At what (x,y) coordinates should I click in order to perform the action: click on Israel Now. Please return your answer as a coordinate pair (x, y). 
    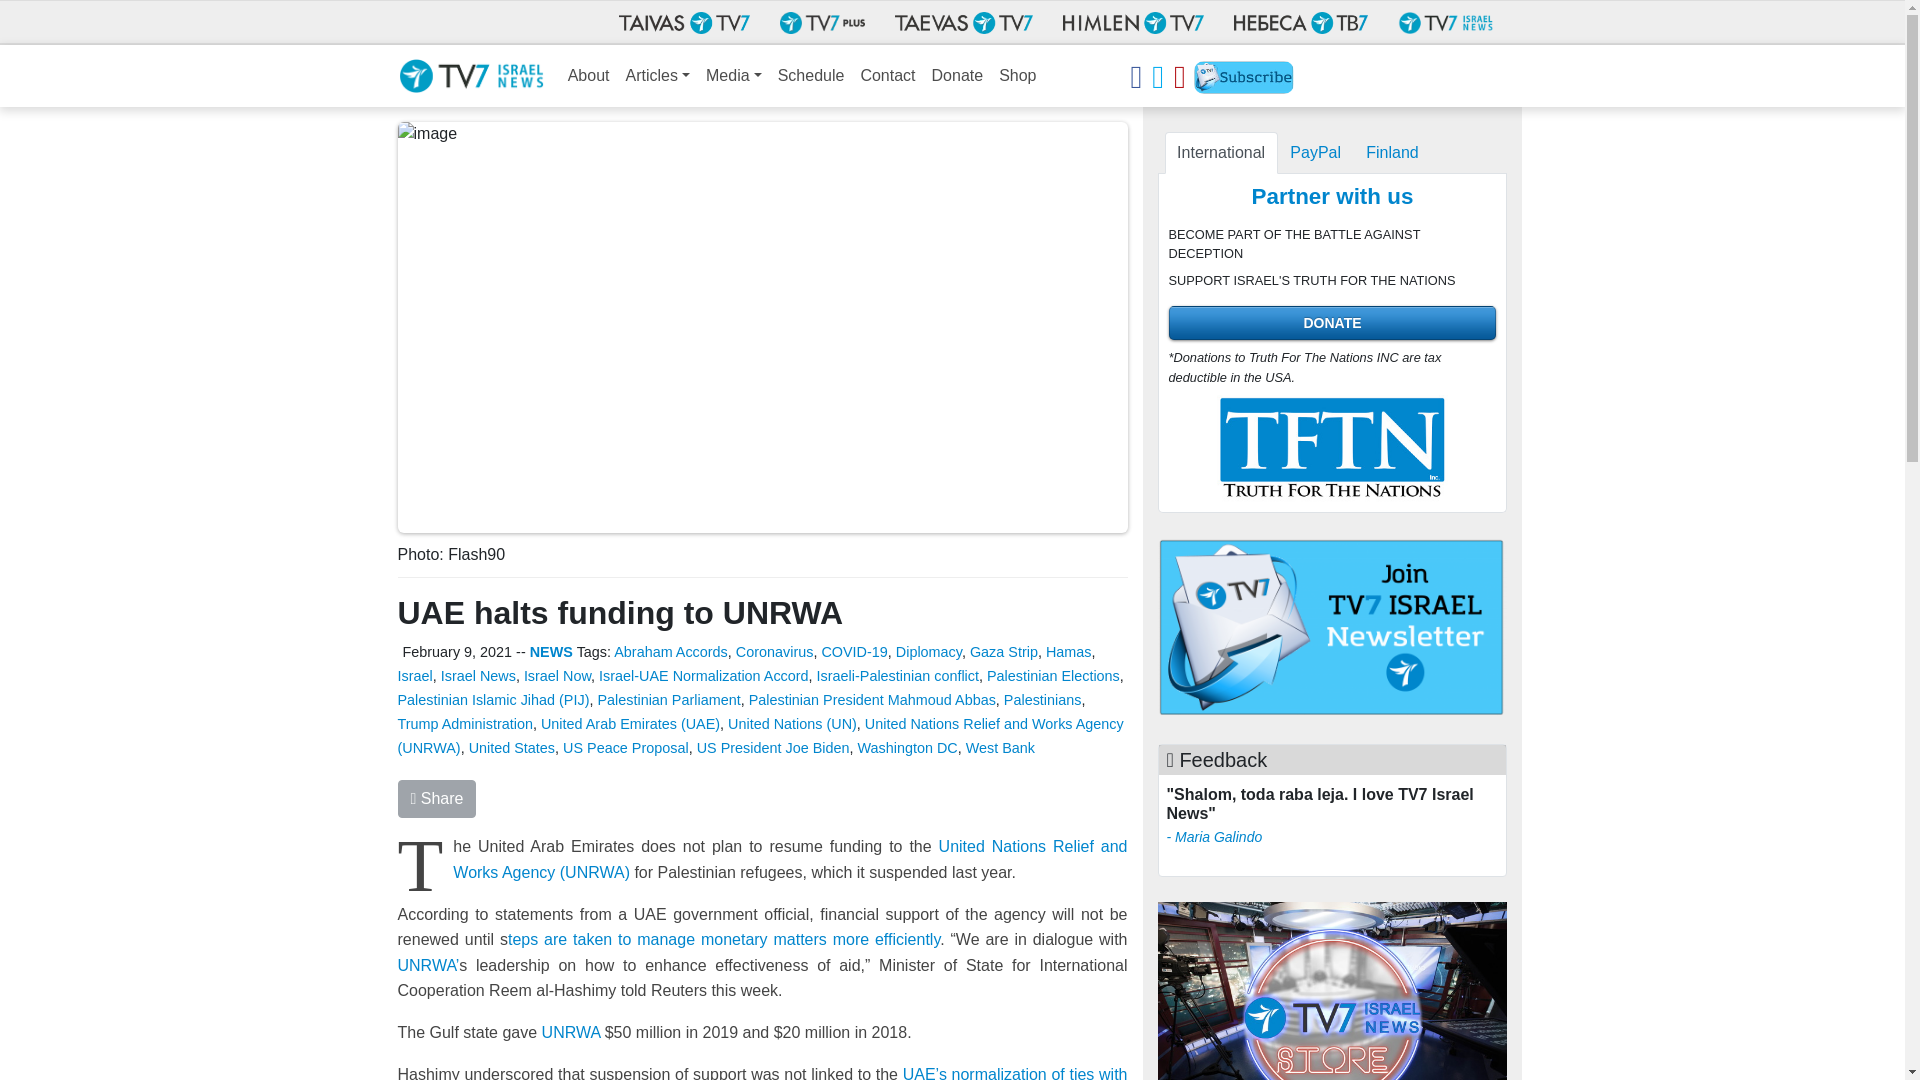
    Looking at the image, I should click on (558, 676).